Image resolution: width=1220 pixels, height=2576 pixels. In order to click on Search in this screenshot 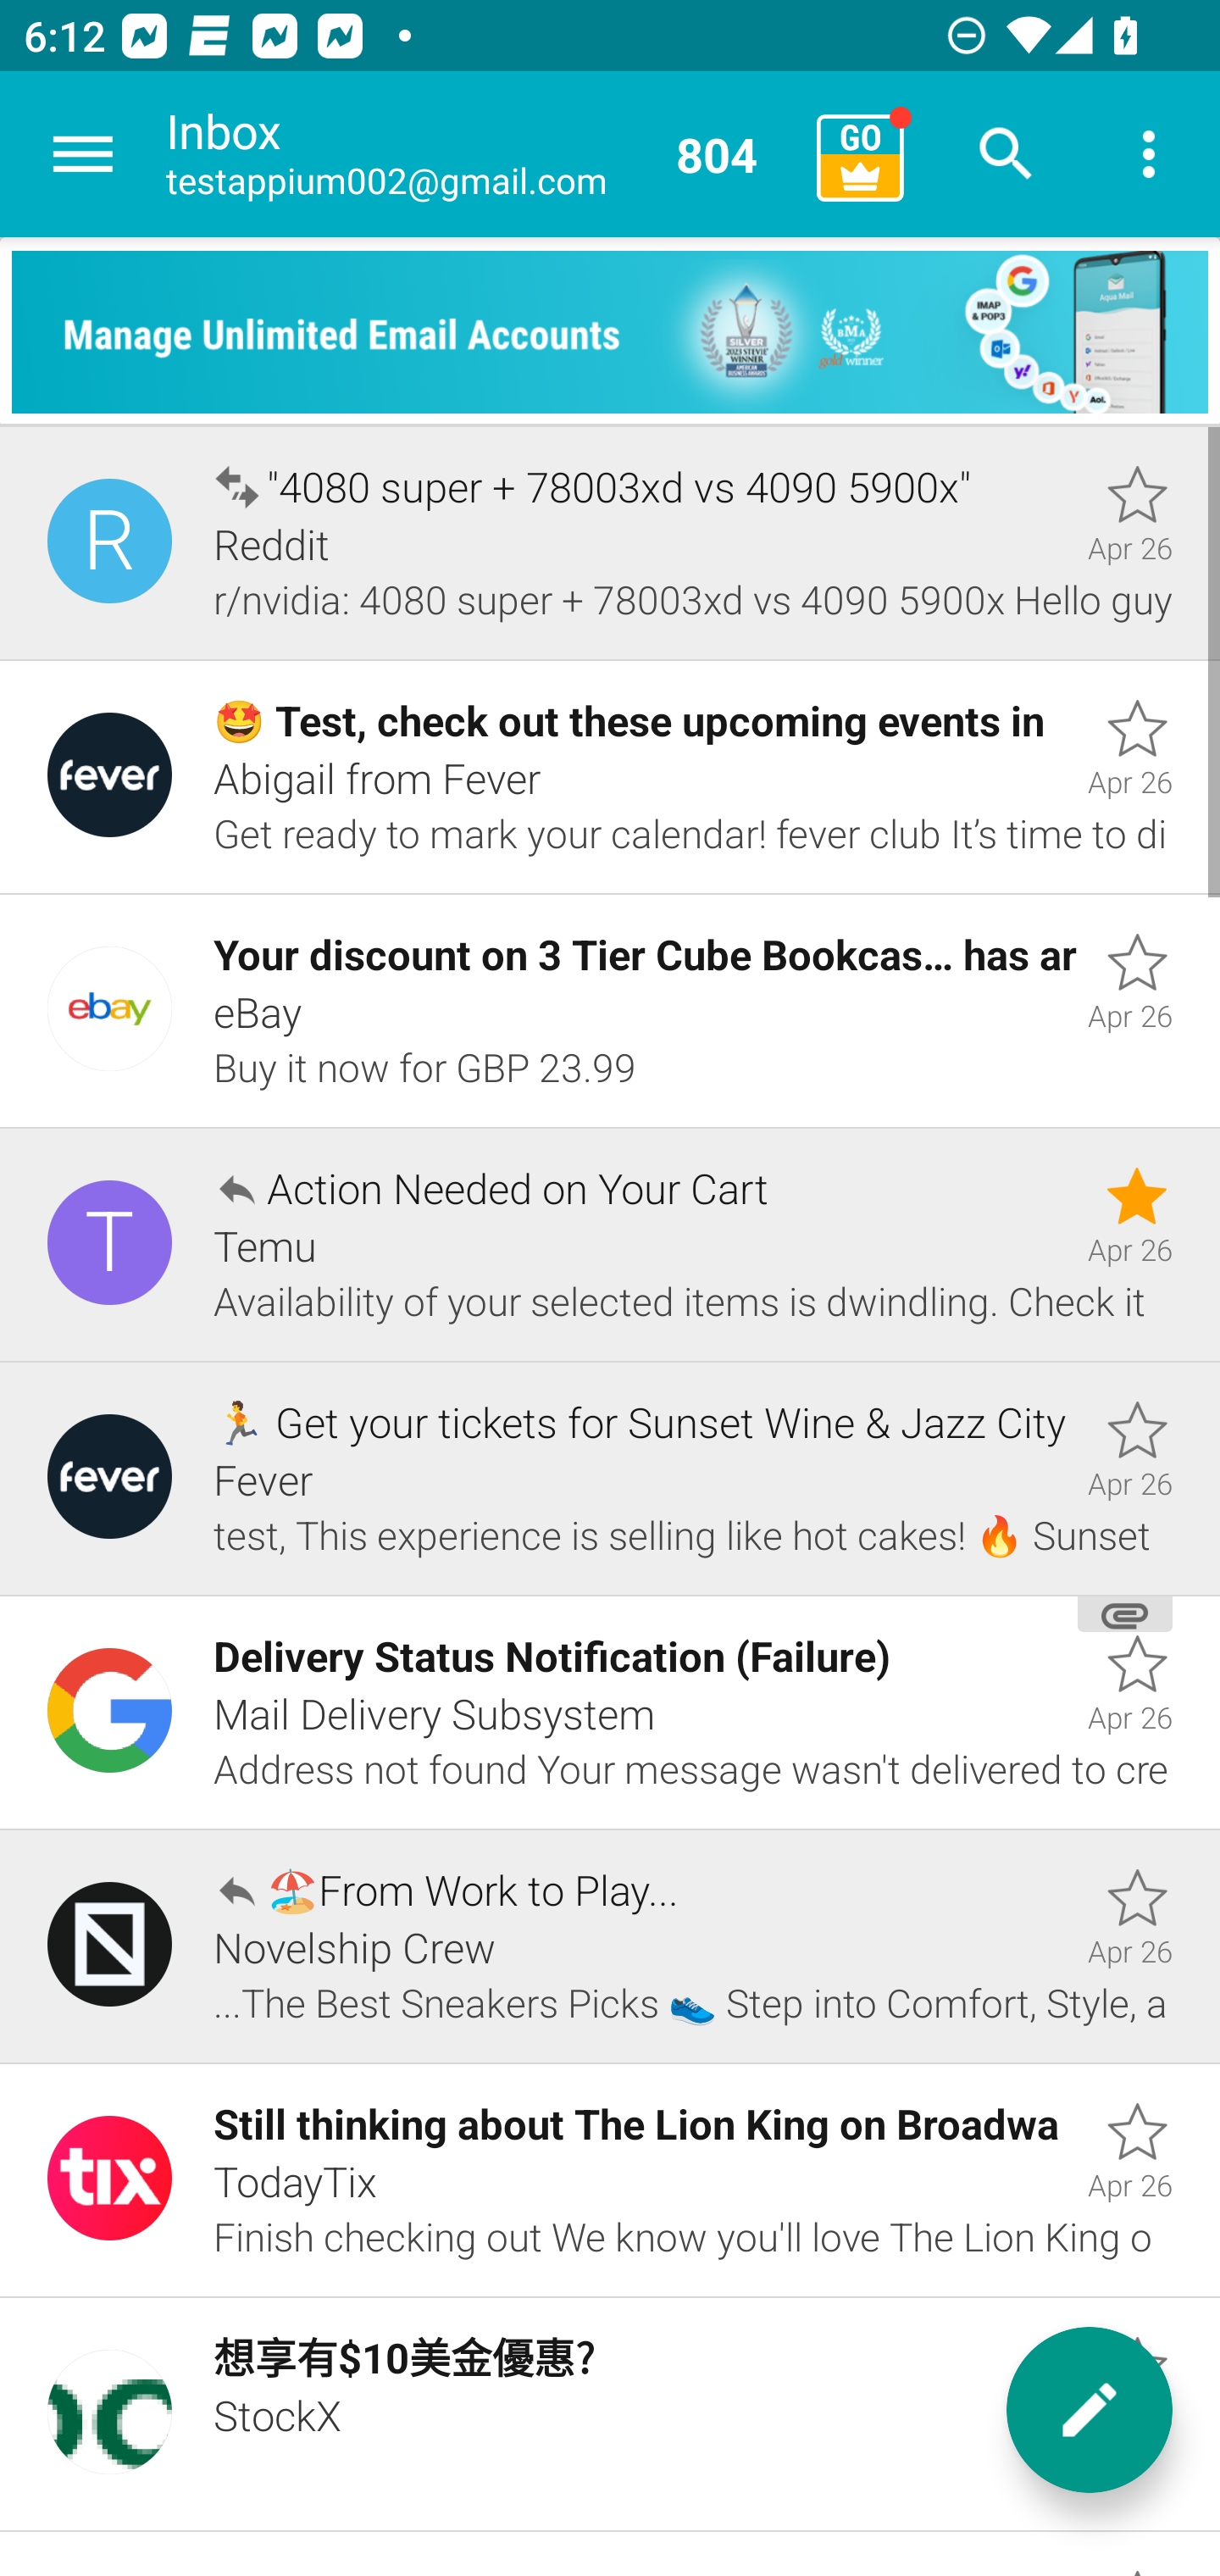, I will do `click(1006, 154)`.